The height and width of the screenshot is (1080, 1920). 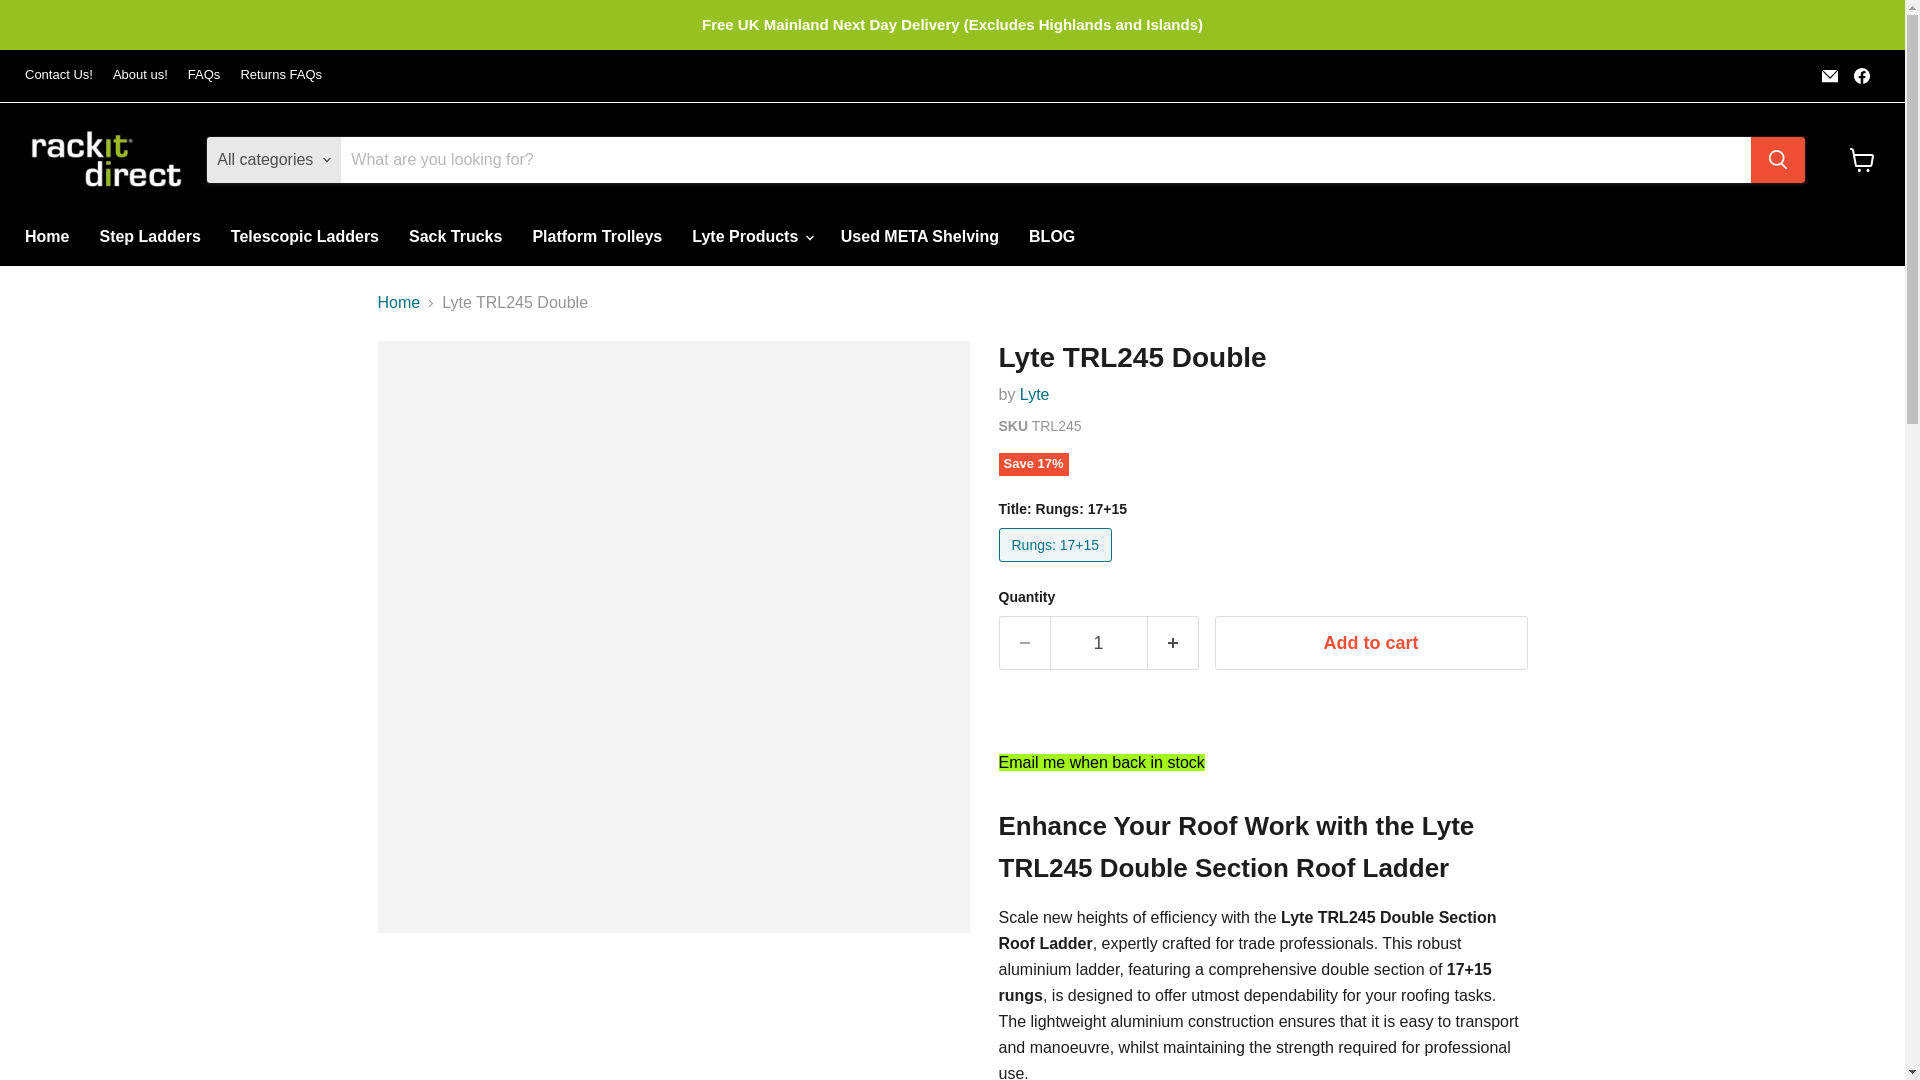 I want to click on Lyte, so click(x=1034, y=394).